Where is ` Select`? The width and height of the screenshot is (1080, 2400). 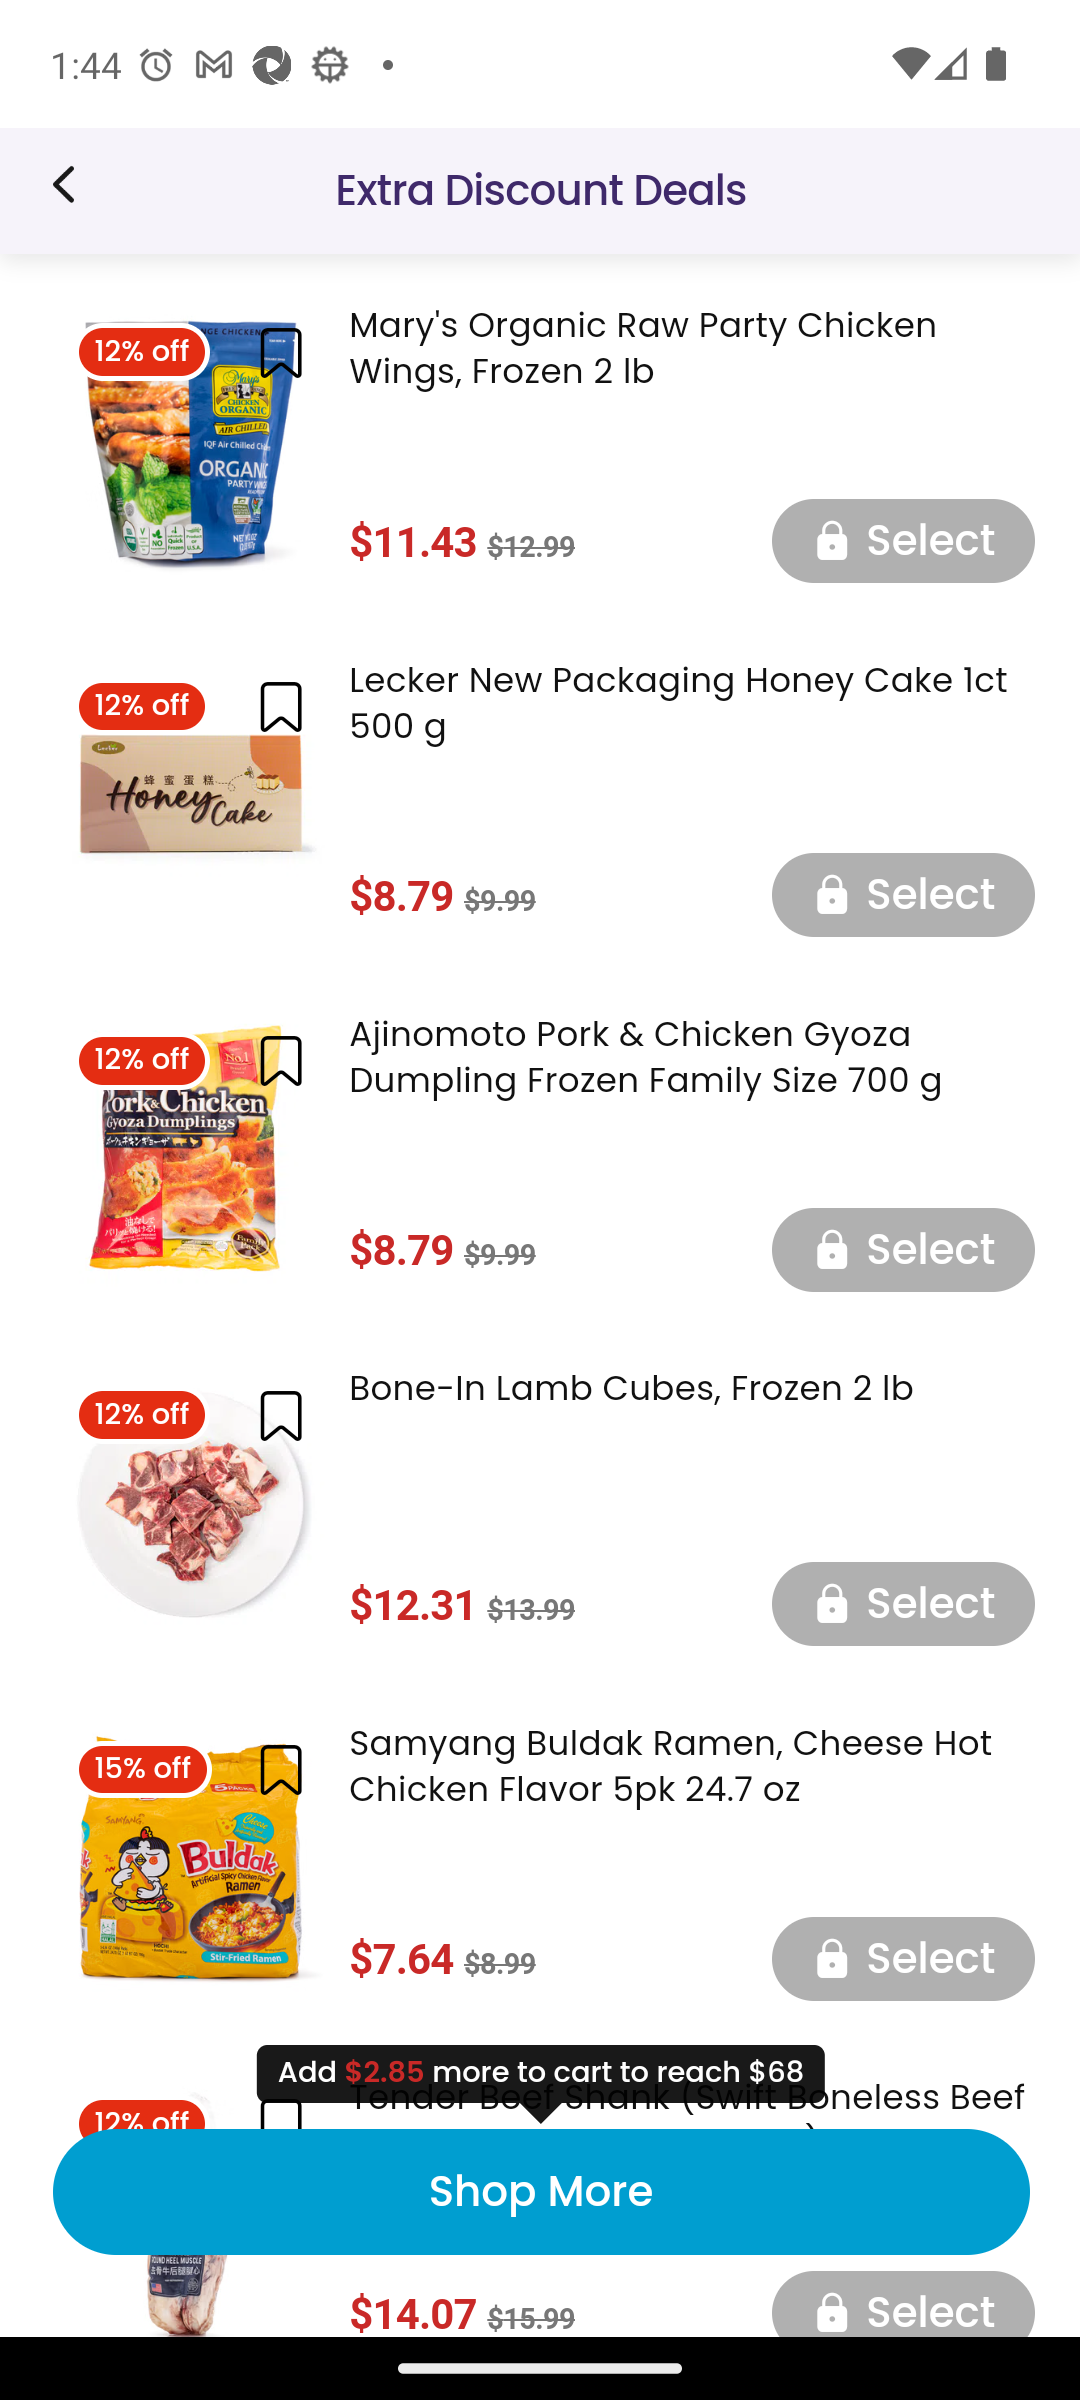
 Select is located at coordinates (902, 1958).